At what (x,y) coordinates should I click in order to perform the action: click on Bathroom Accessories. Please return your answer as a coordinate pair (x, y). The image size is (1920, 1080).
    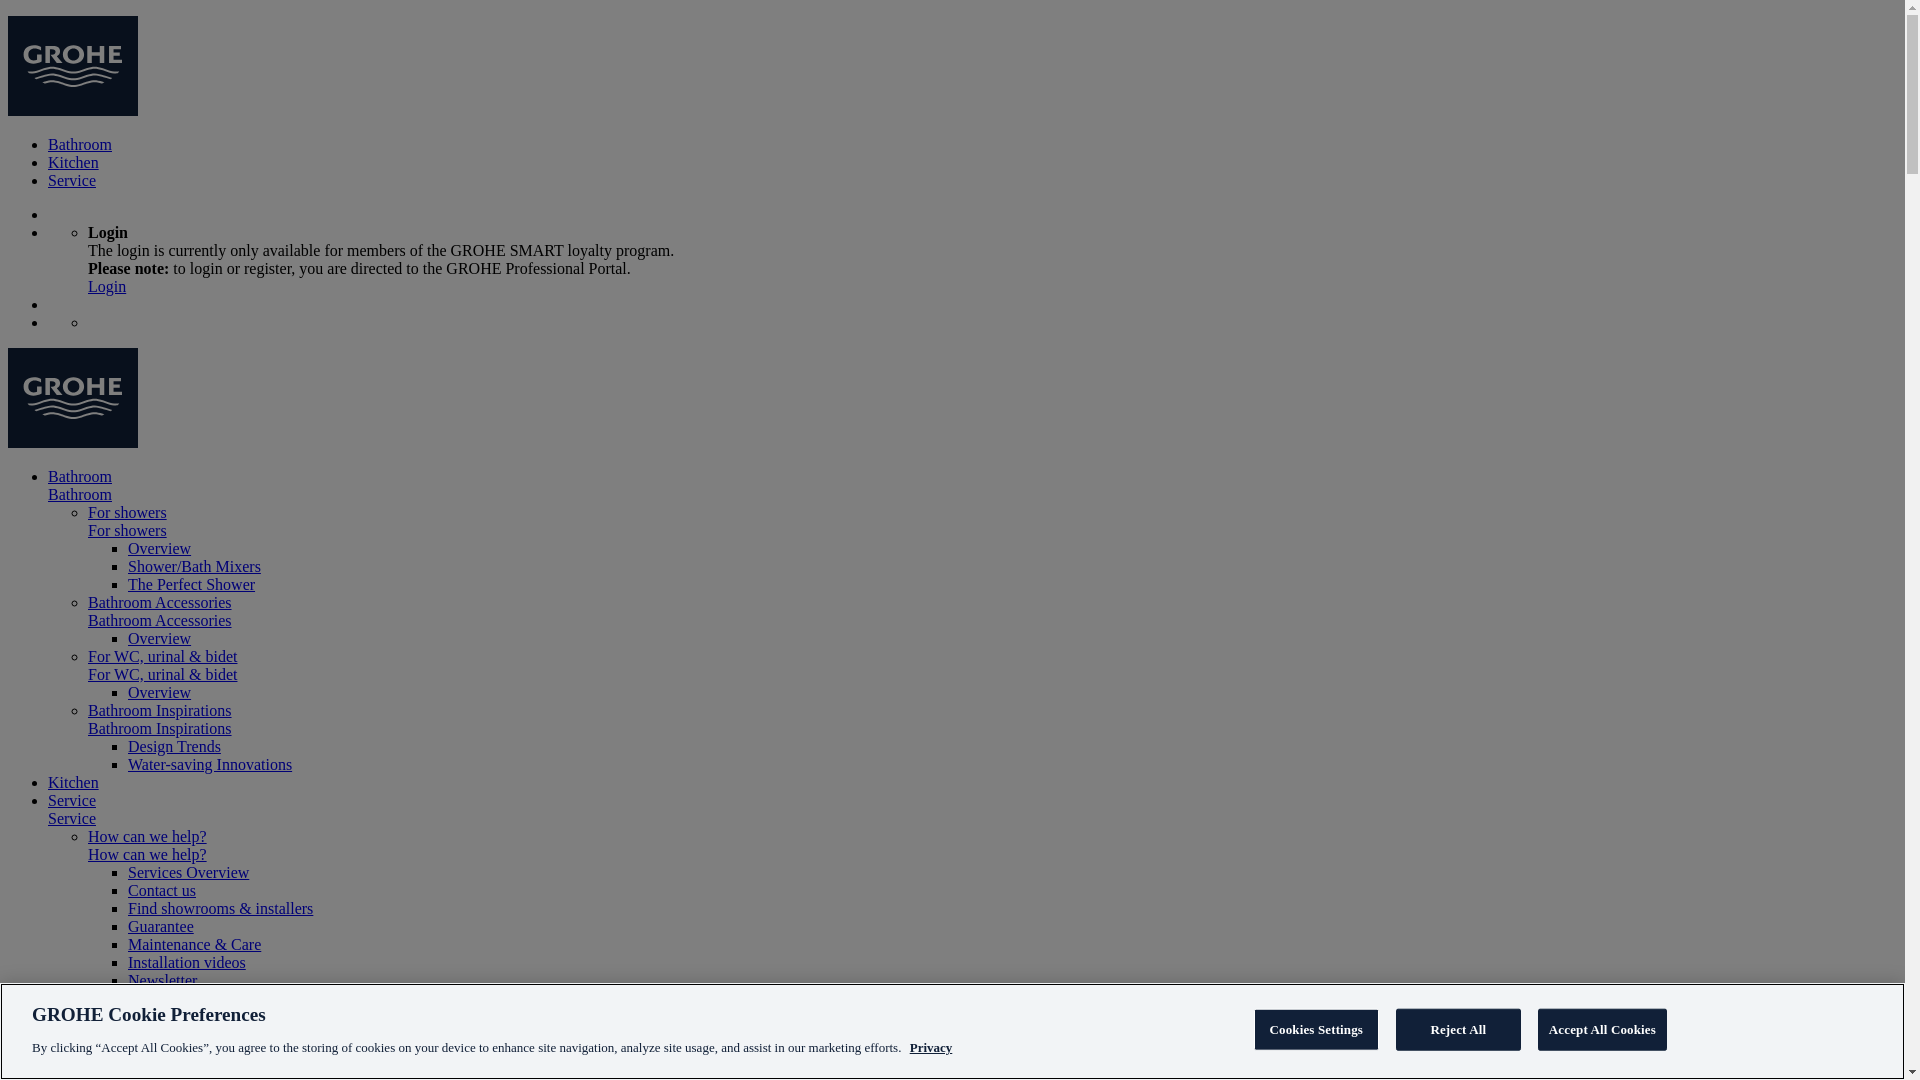
    Looking at the image, I should click on (160, 602).